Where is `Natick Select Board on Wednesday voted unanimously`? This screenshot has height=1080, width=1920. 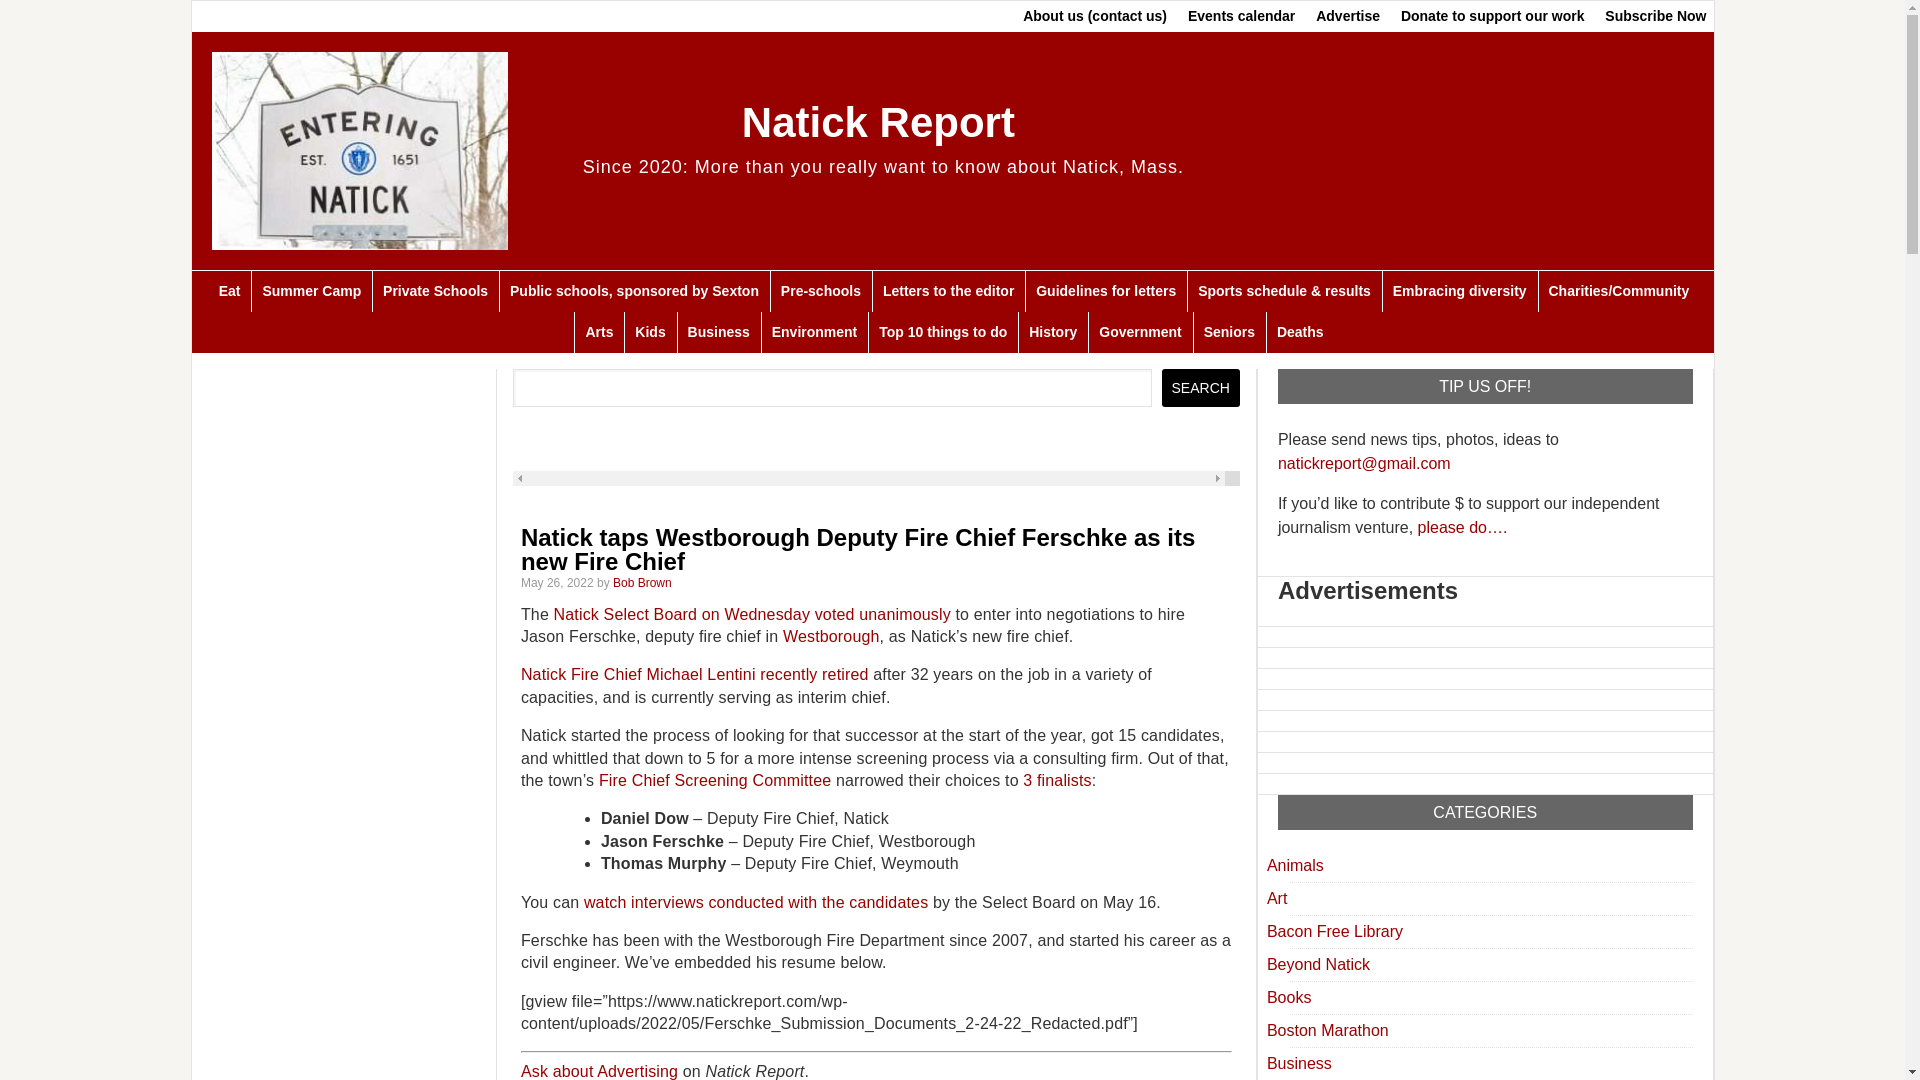
Natick Select Board on Wednesday voted unanimously is located at coordinates (752, 614).